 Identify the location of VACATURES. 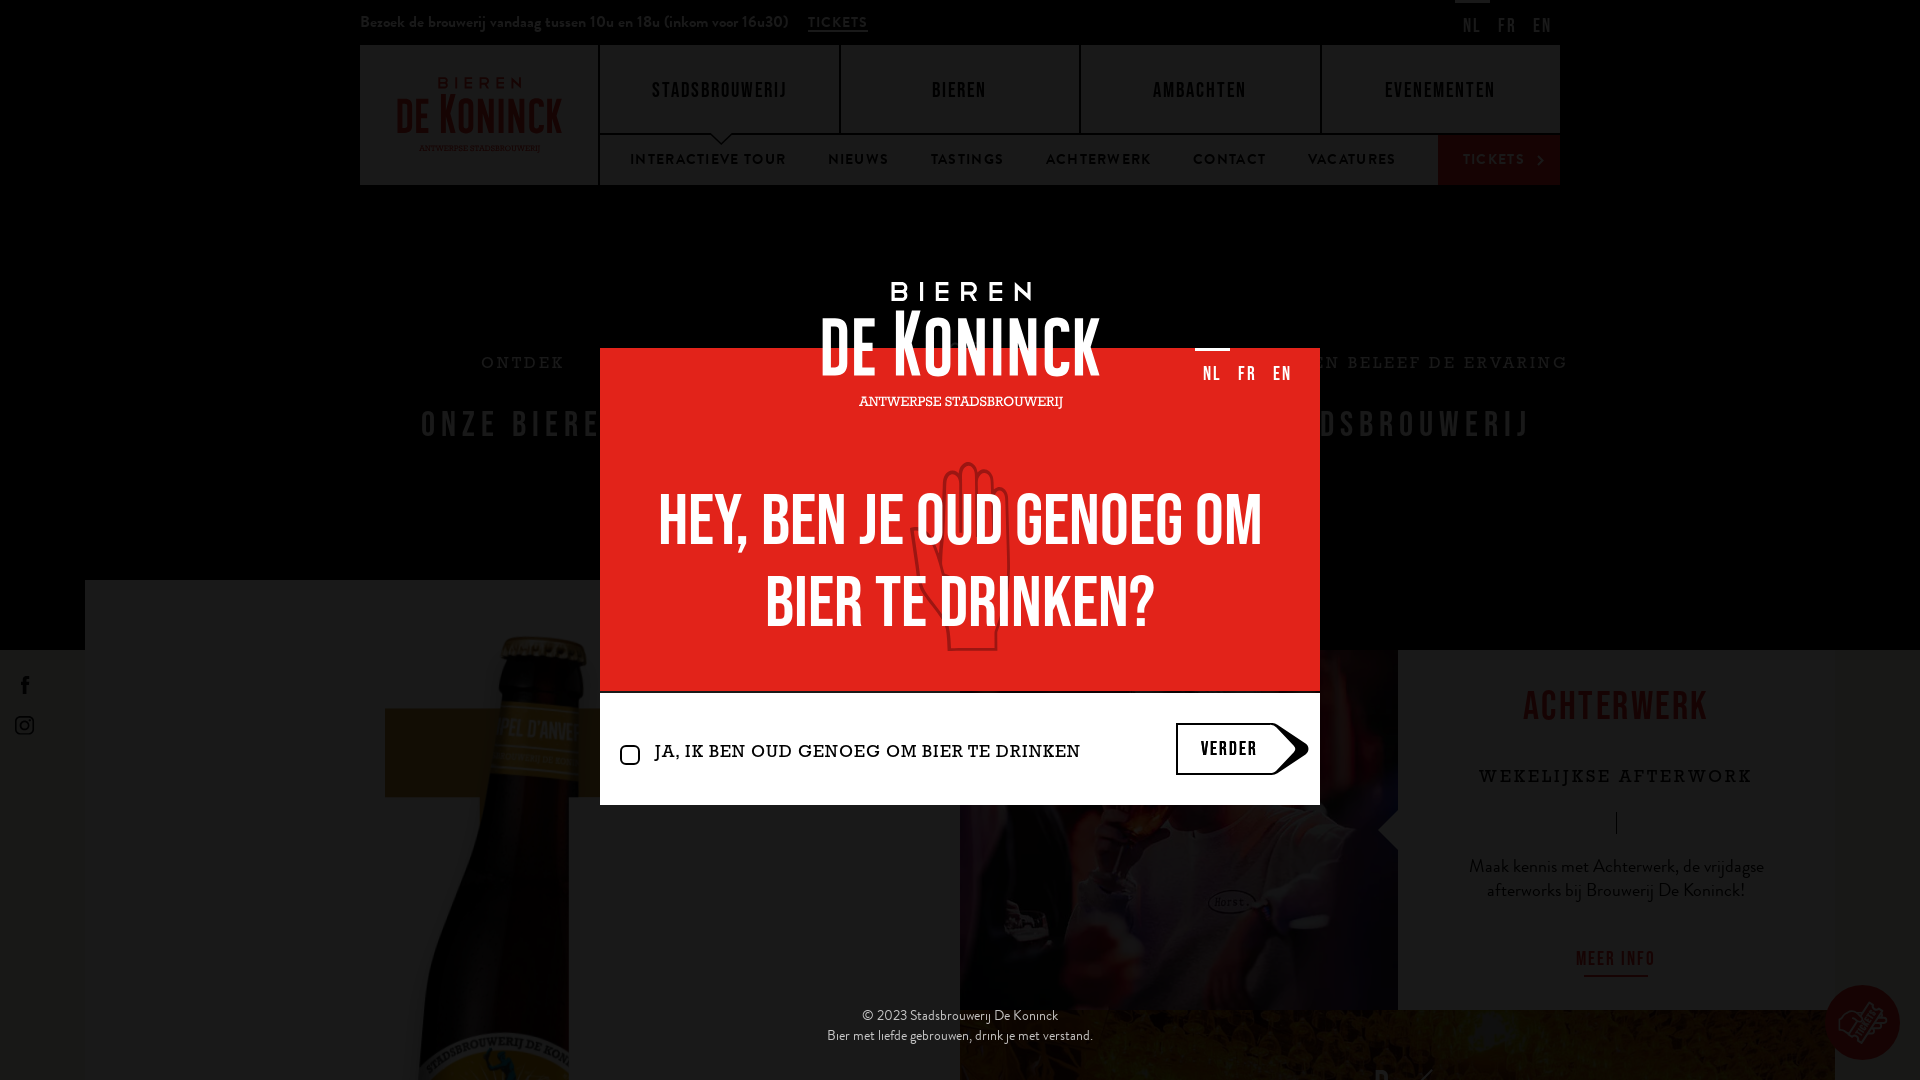
(1352, 160).